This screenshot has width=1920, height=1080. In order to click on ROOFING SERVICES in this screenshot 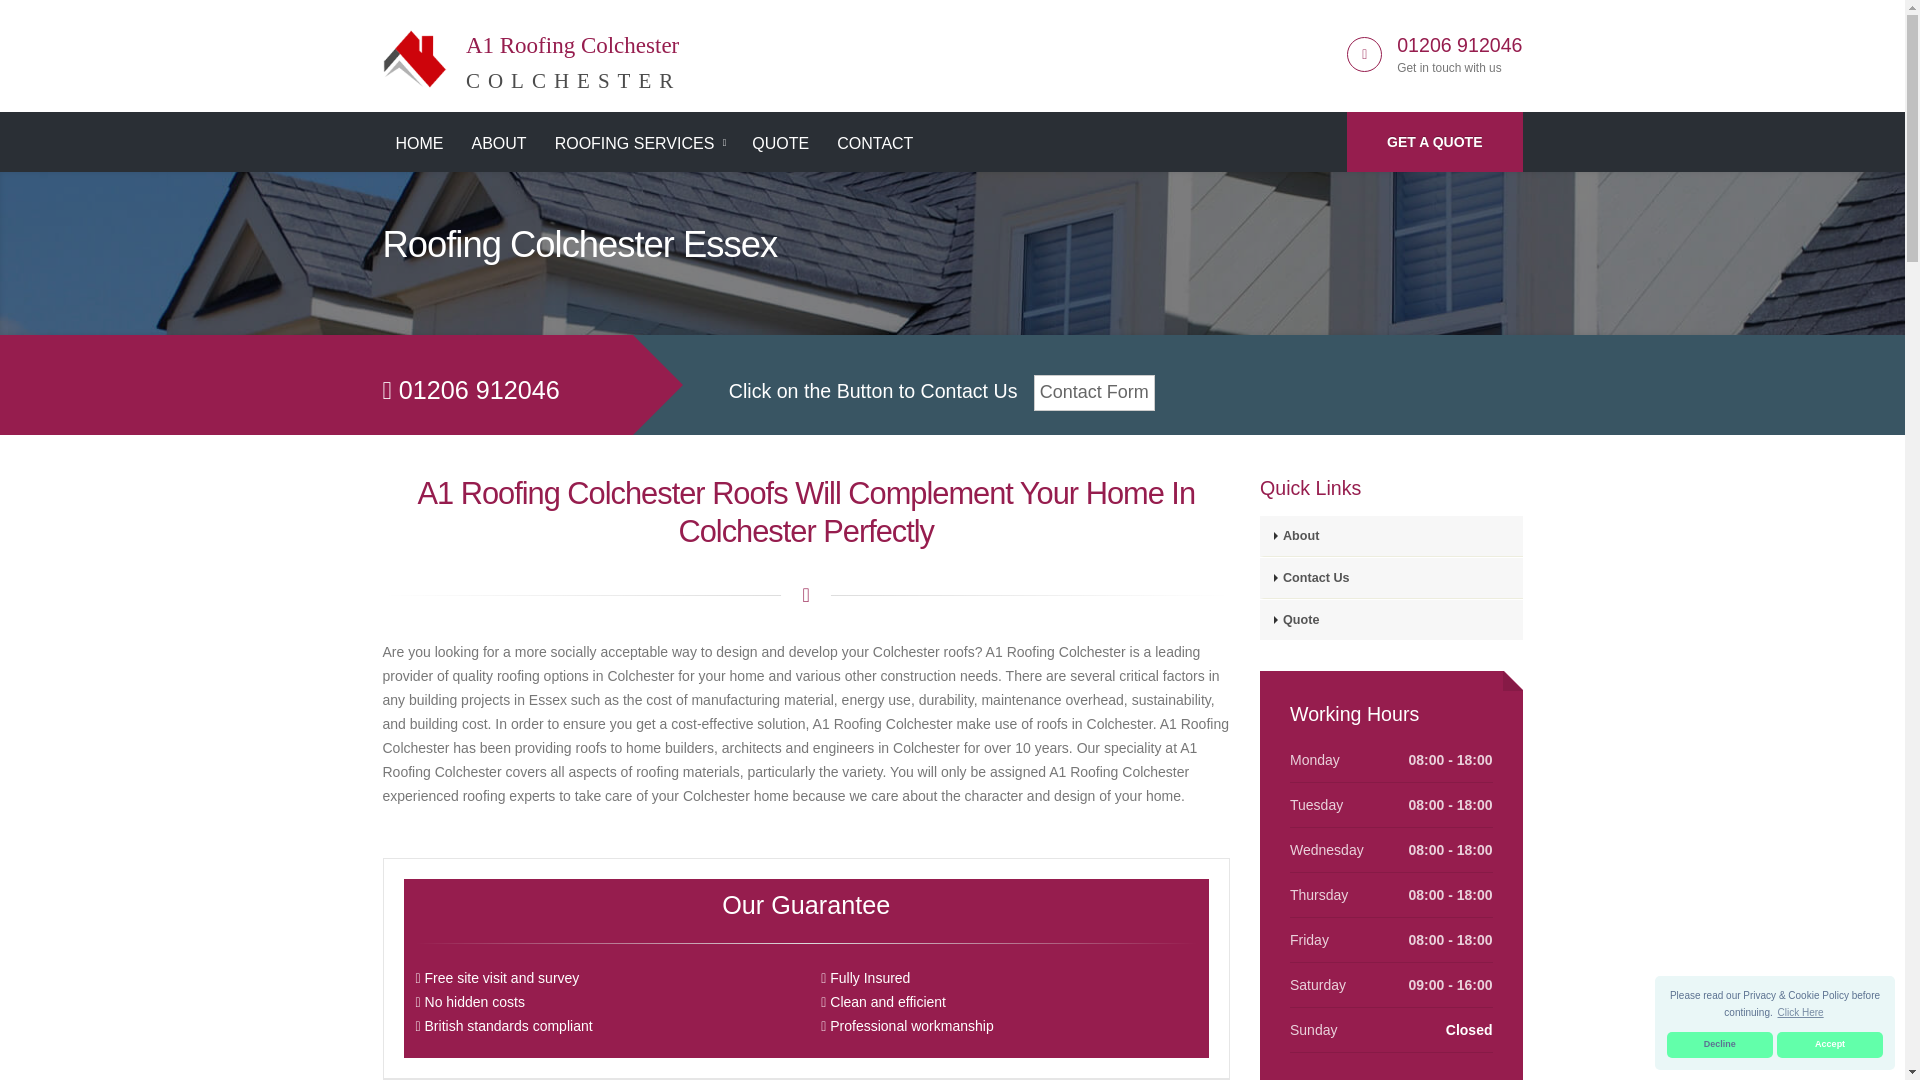, I will do `click(639, 144)`.